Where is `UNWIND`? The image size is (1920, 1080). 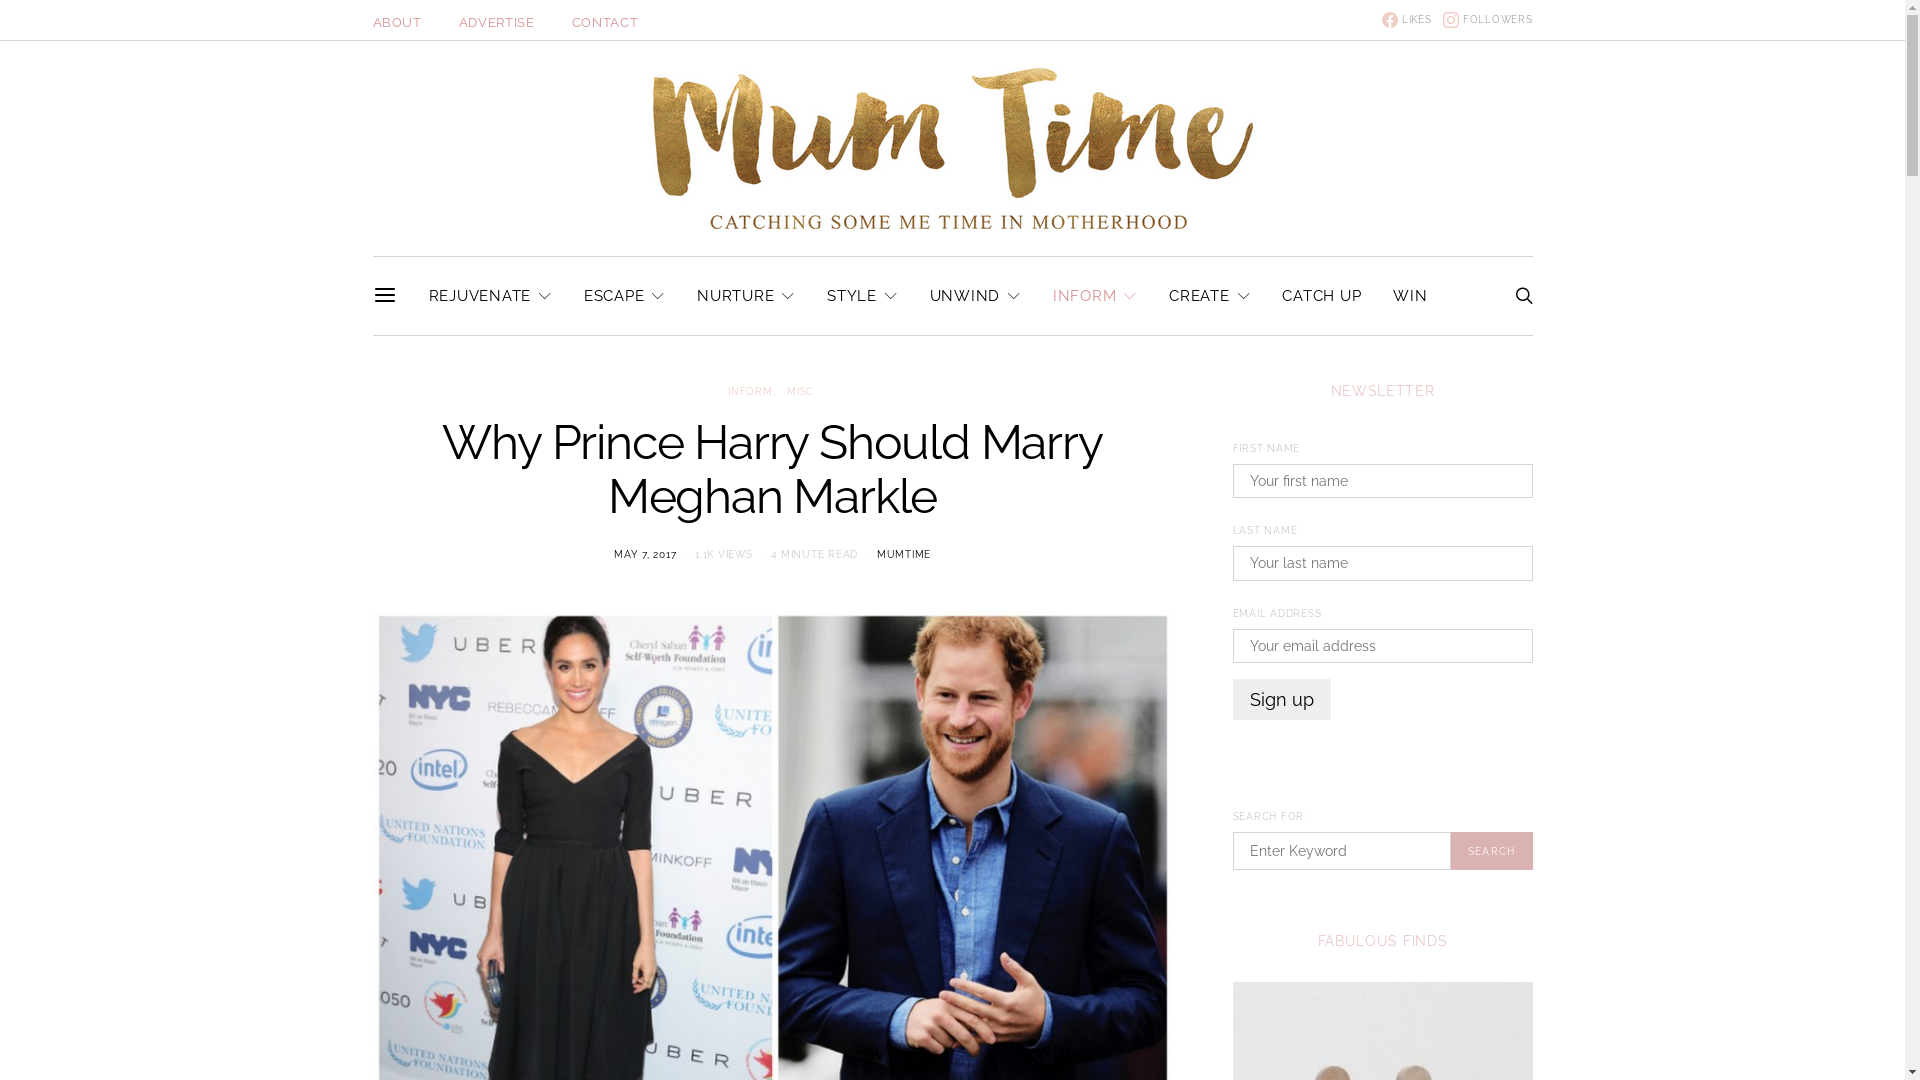
UNWIND is located at coordinates (976, 296).